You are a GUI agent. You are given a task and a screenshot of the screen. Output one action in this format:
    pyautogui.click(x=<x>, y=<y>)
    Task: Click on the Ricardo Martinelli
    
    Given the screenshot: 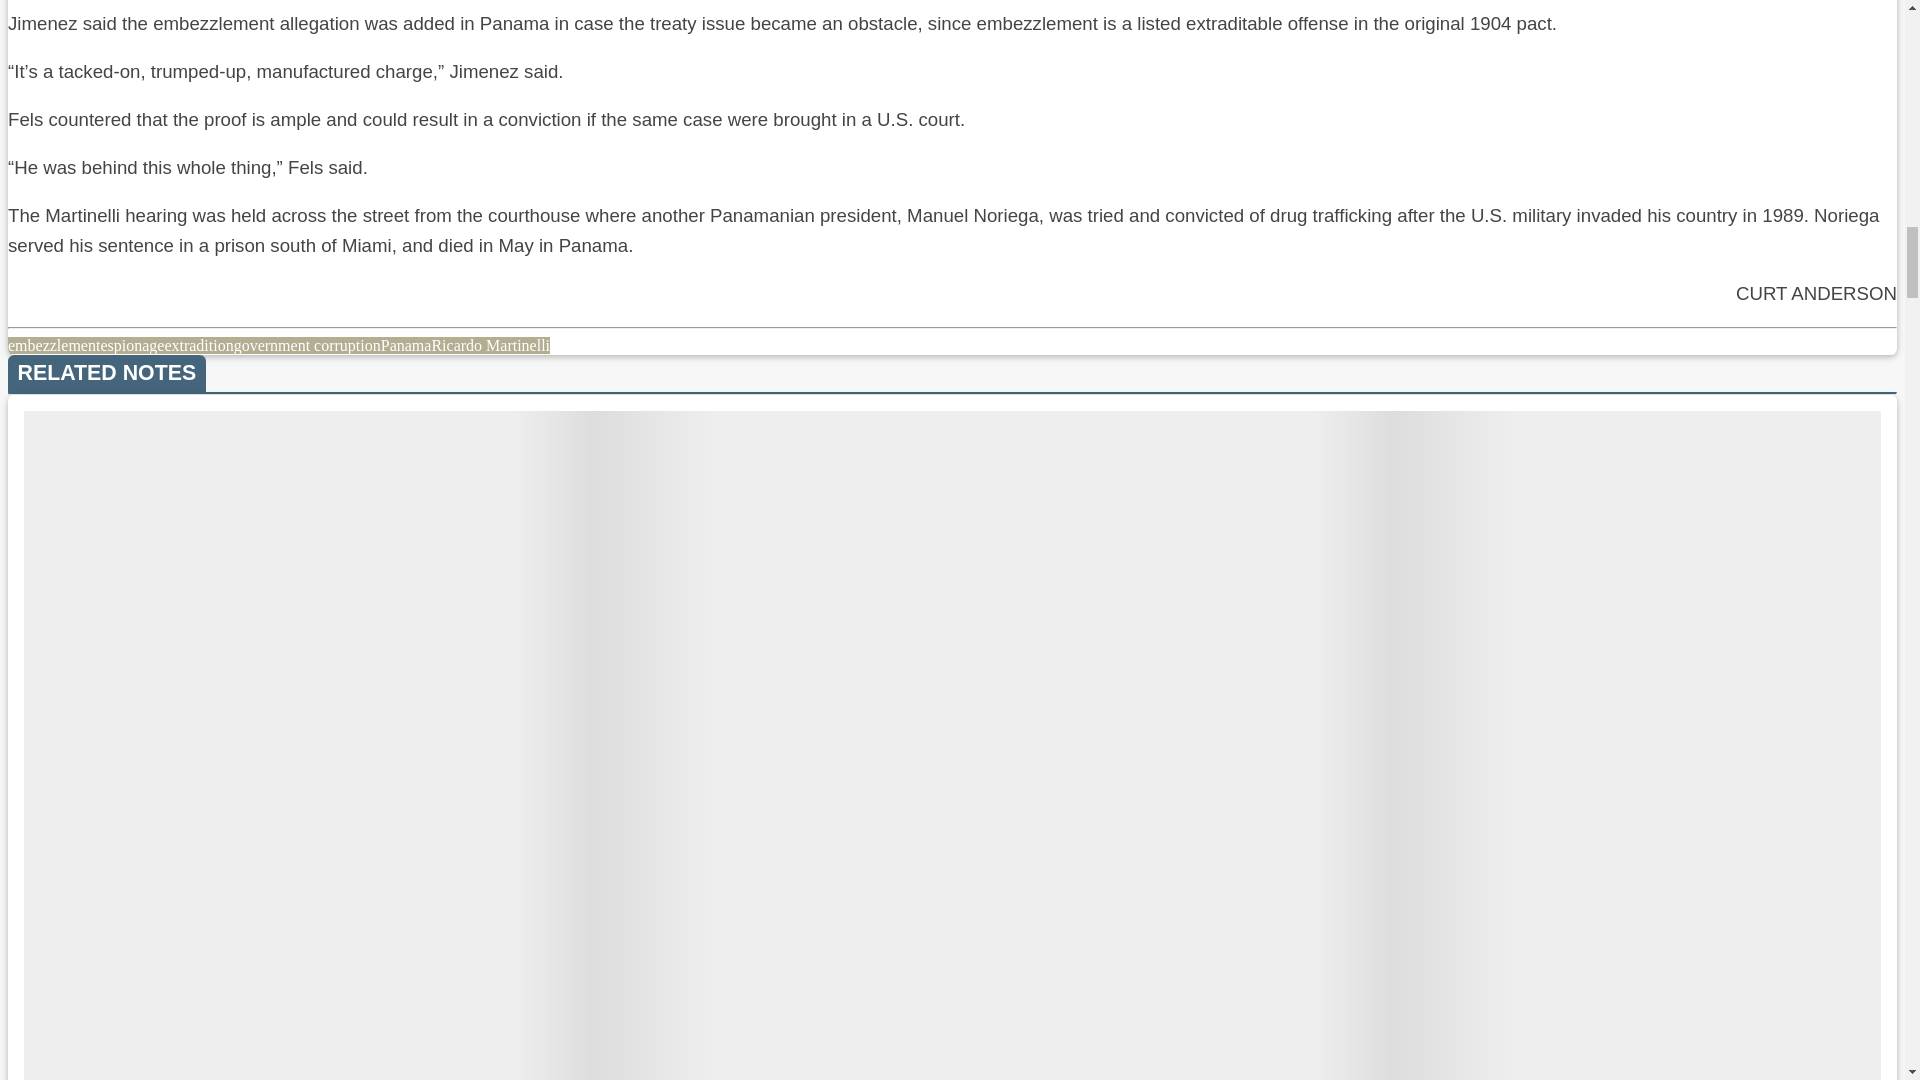 What is the action you would take?
    pyautogui.click(x=490, y=345)
    